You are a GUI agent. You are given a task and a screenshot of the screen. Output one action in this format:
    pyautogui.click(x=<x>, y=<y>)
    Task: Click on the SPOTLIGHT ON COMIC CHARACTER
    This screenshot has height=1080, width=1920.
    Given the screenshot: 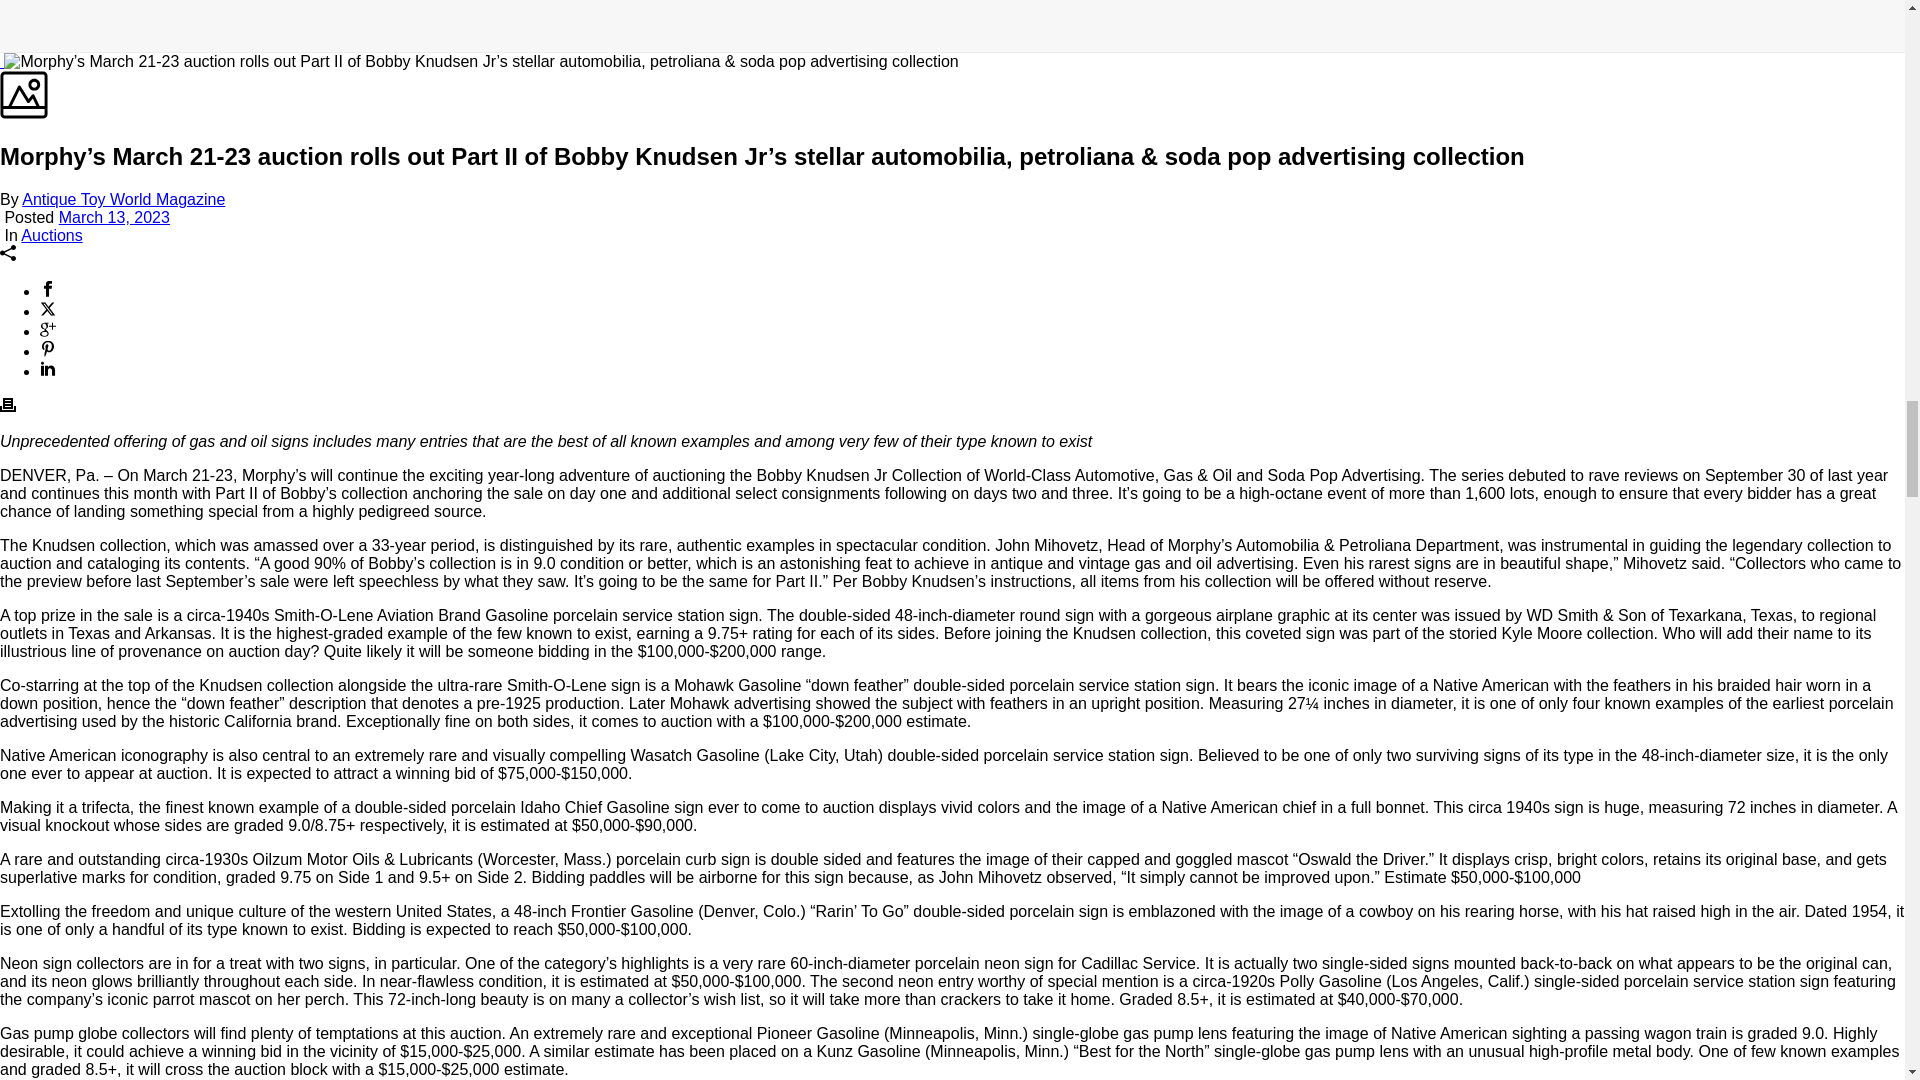 What is the action you would take?
    pyautogui.click(x=1361, y=876)
    